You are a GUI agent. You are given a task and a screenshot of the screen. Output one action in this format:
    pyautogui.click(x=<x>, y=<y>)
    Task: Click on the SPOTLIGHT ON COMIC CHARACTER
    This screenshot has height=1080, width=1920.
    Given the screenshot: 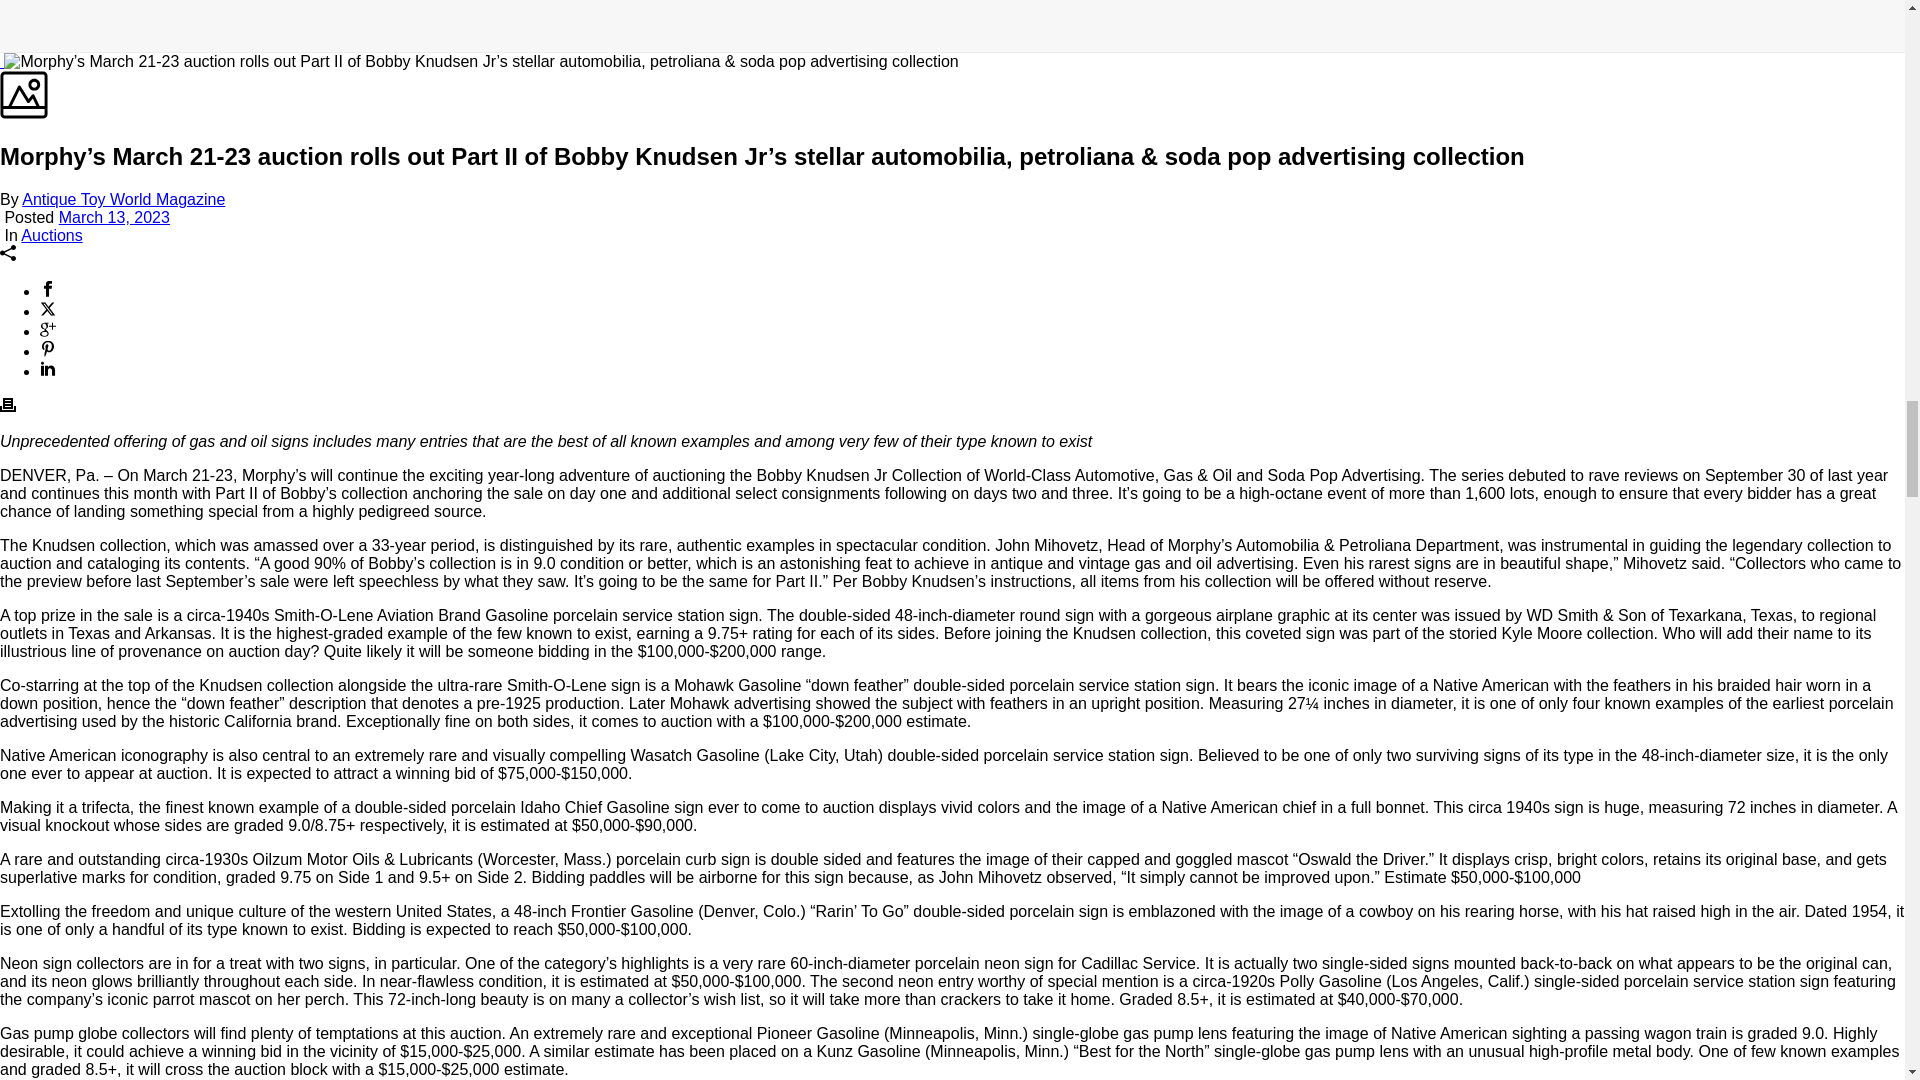 What is the action you would take?
    pyautogui.click(x=1361, y=876)
    